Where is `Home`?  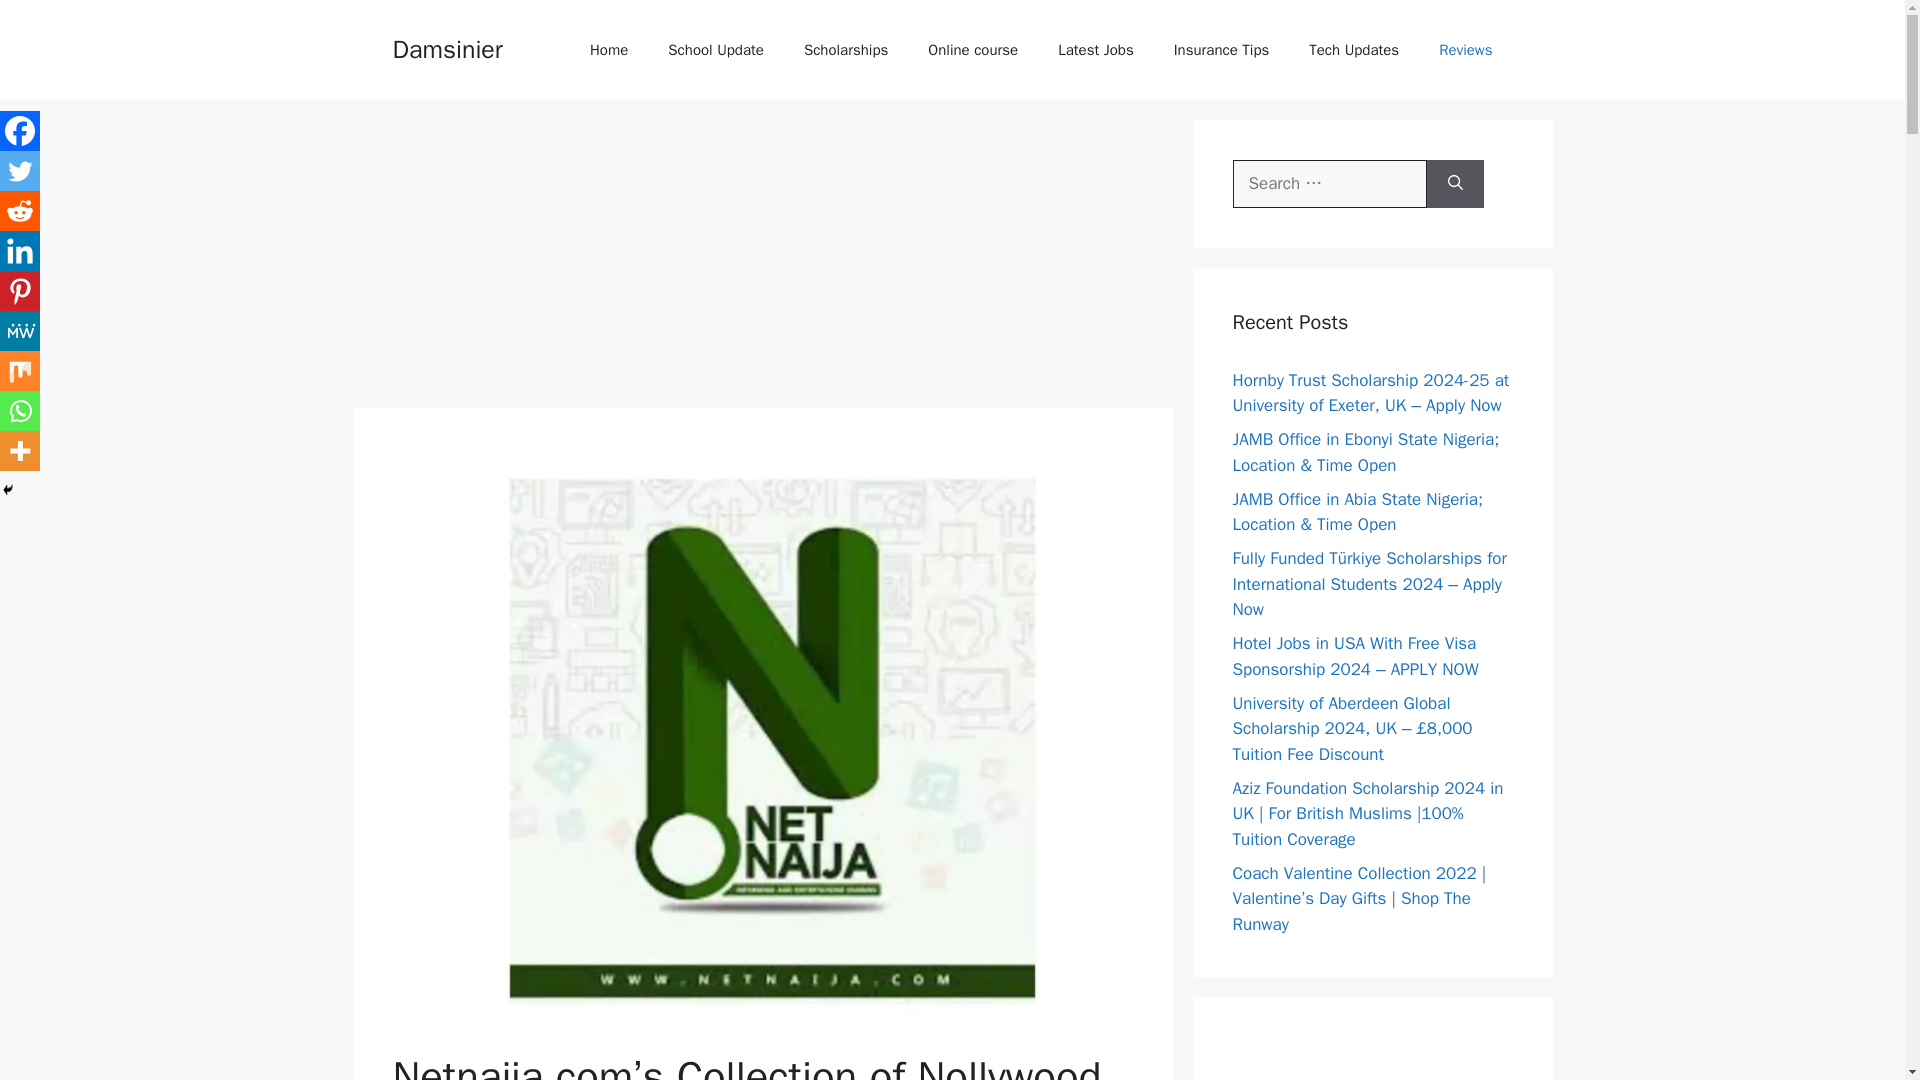 Home is located at coordinates (609, 50).